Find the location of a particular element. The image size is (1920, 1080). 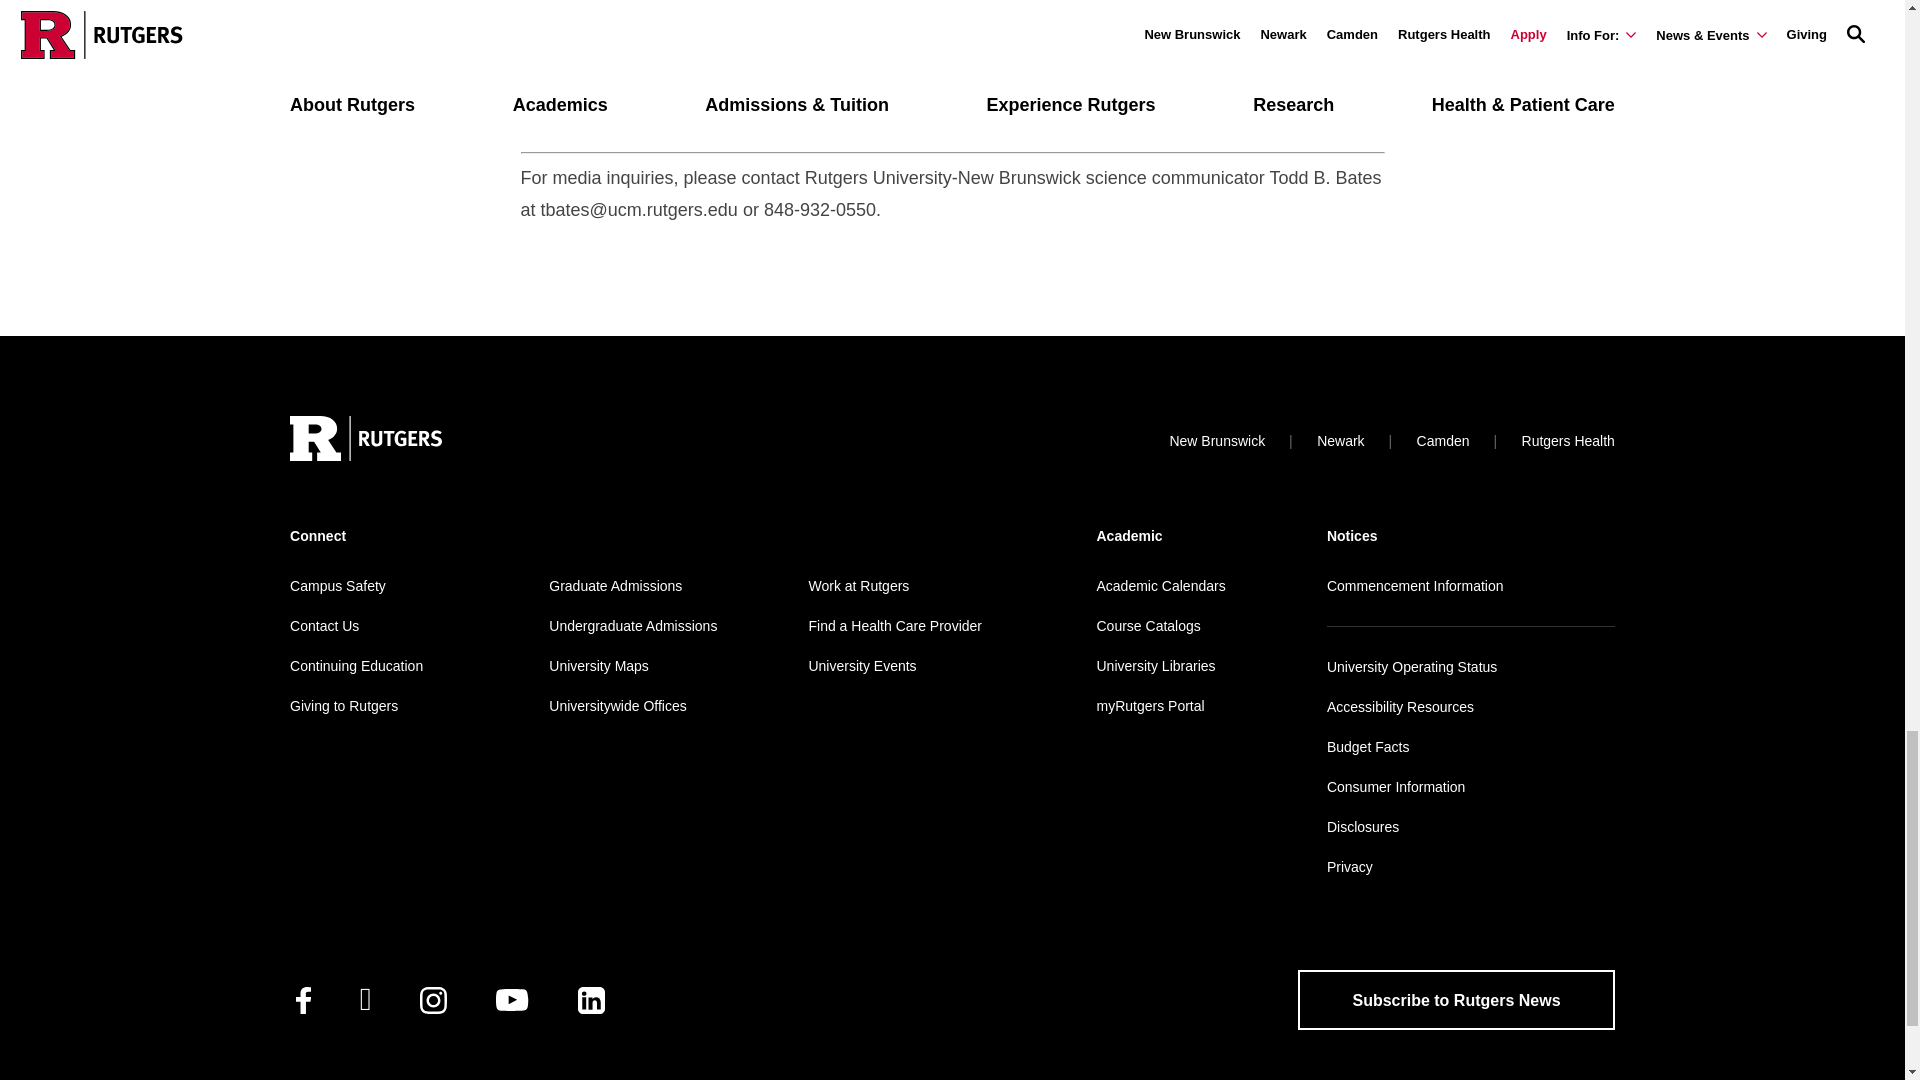

Undergraduate Admissions is located at coordinates (632, 625).